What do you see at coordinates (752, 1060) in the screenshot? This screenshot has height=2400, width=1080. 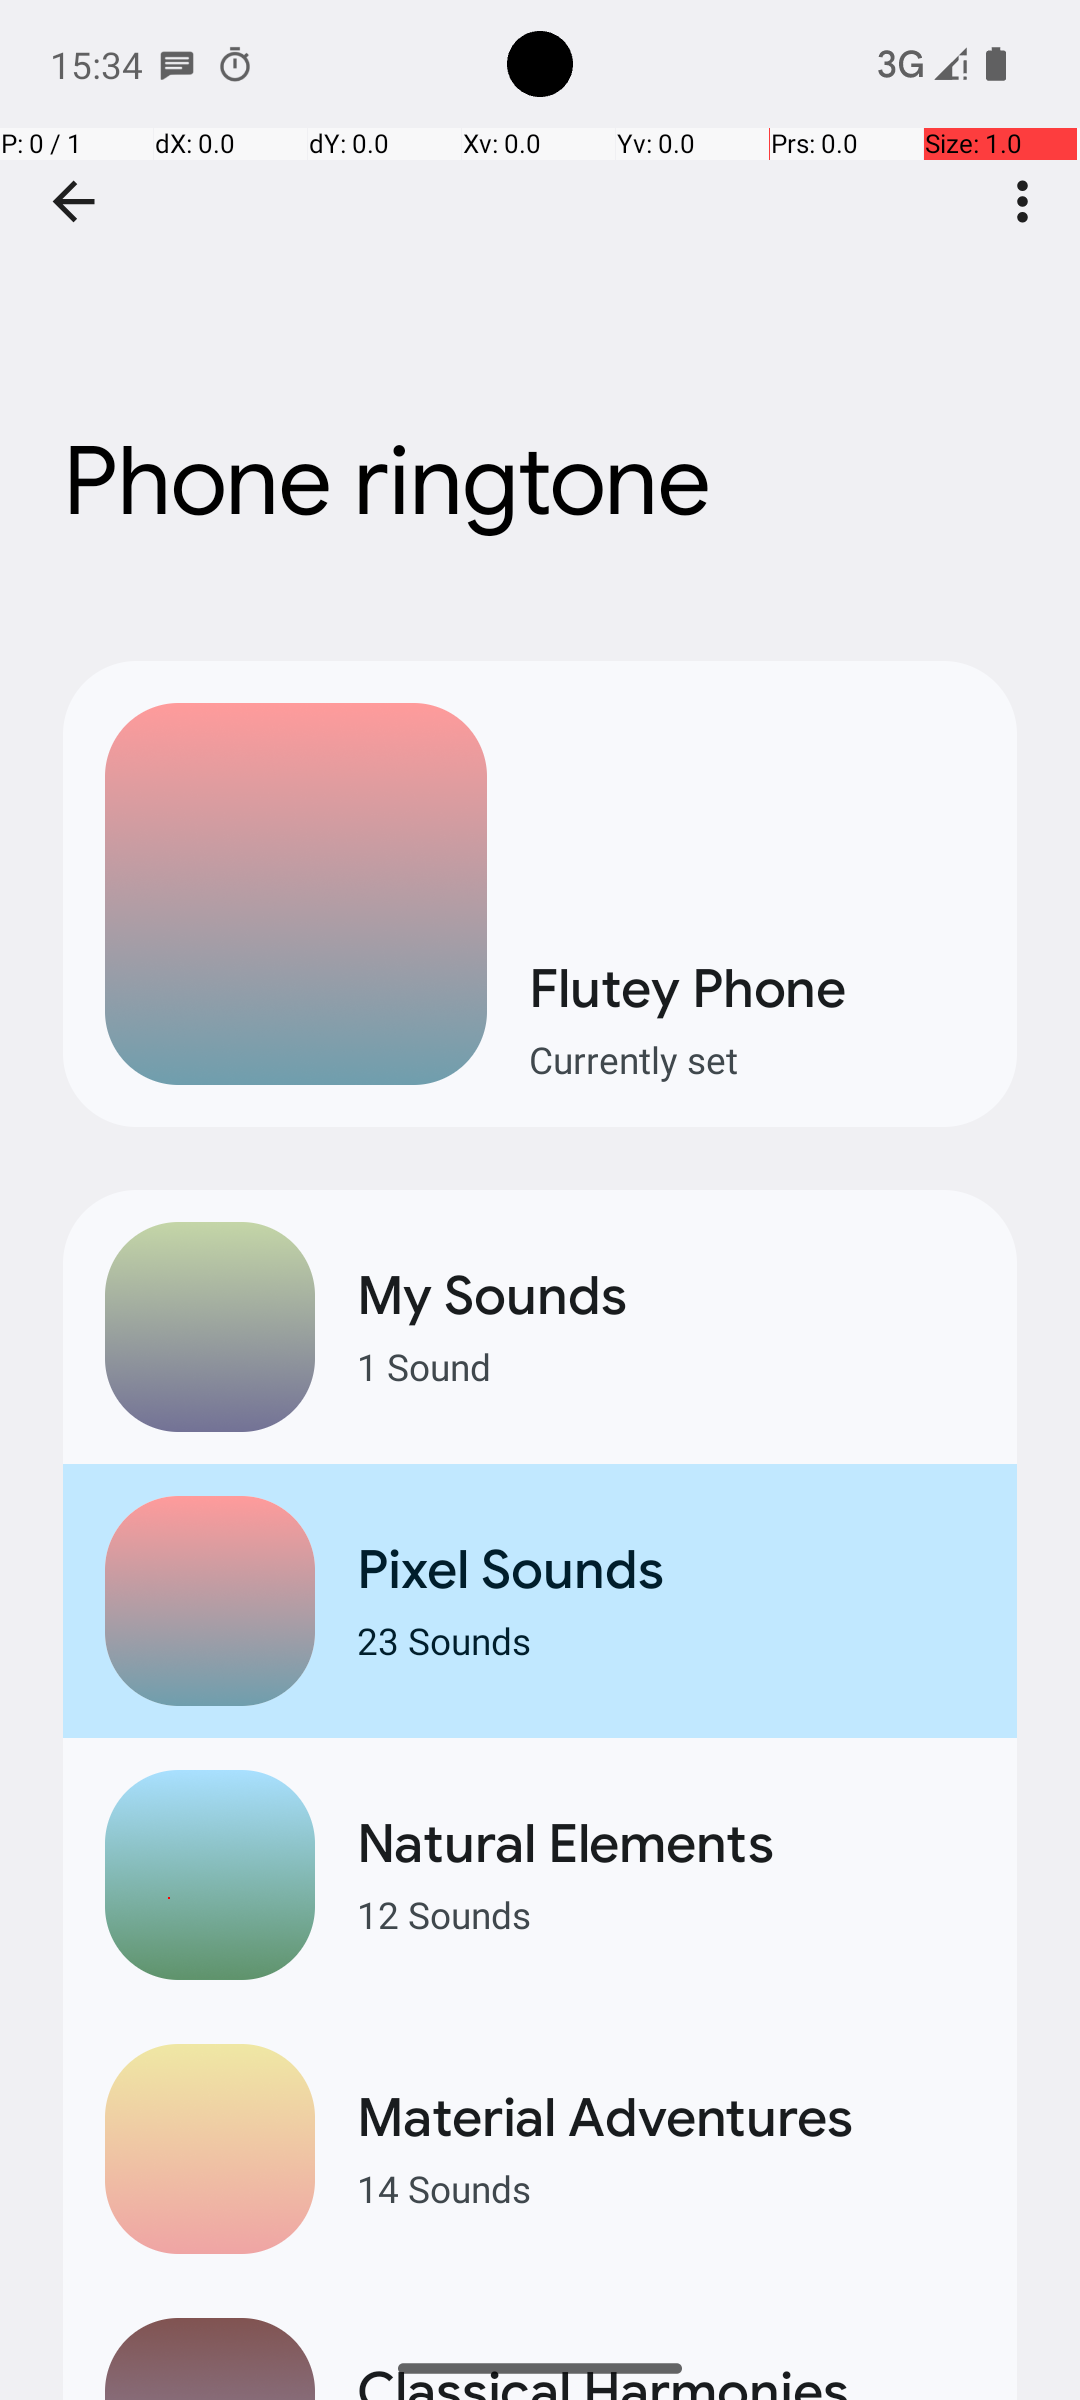 I see `Currently set` at bounding box center [752, 1060].